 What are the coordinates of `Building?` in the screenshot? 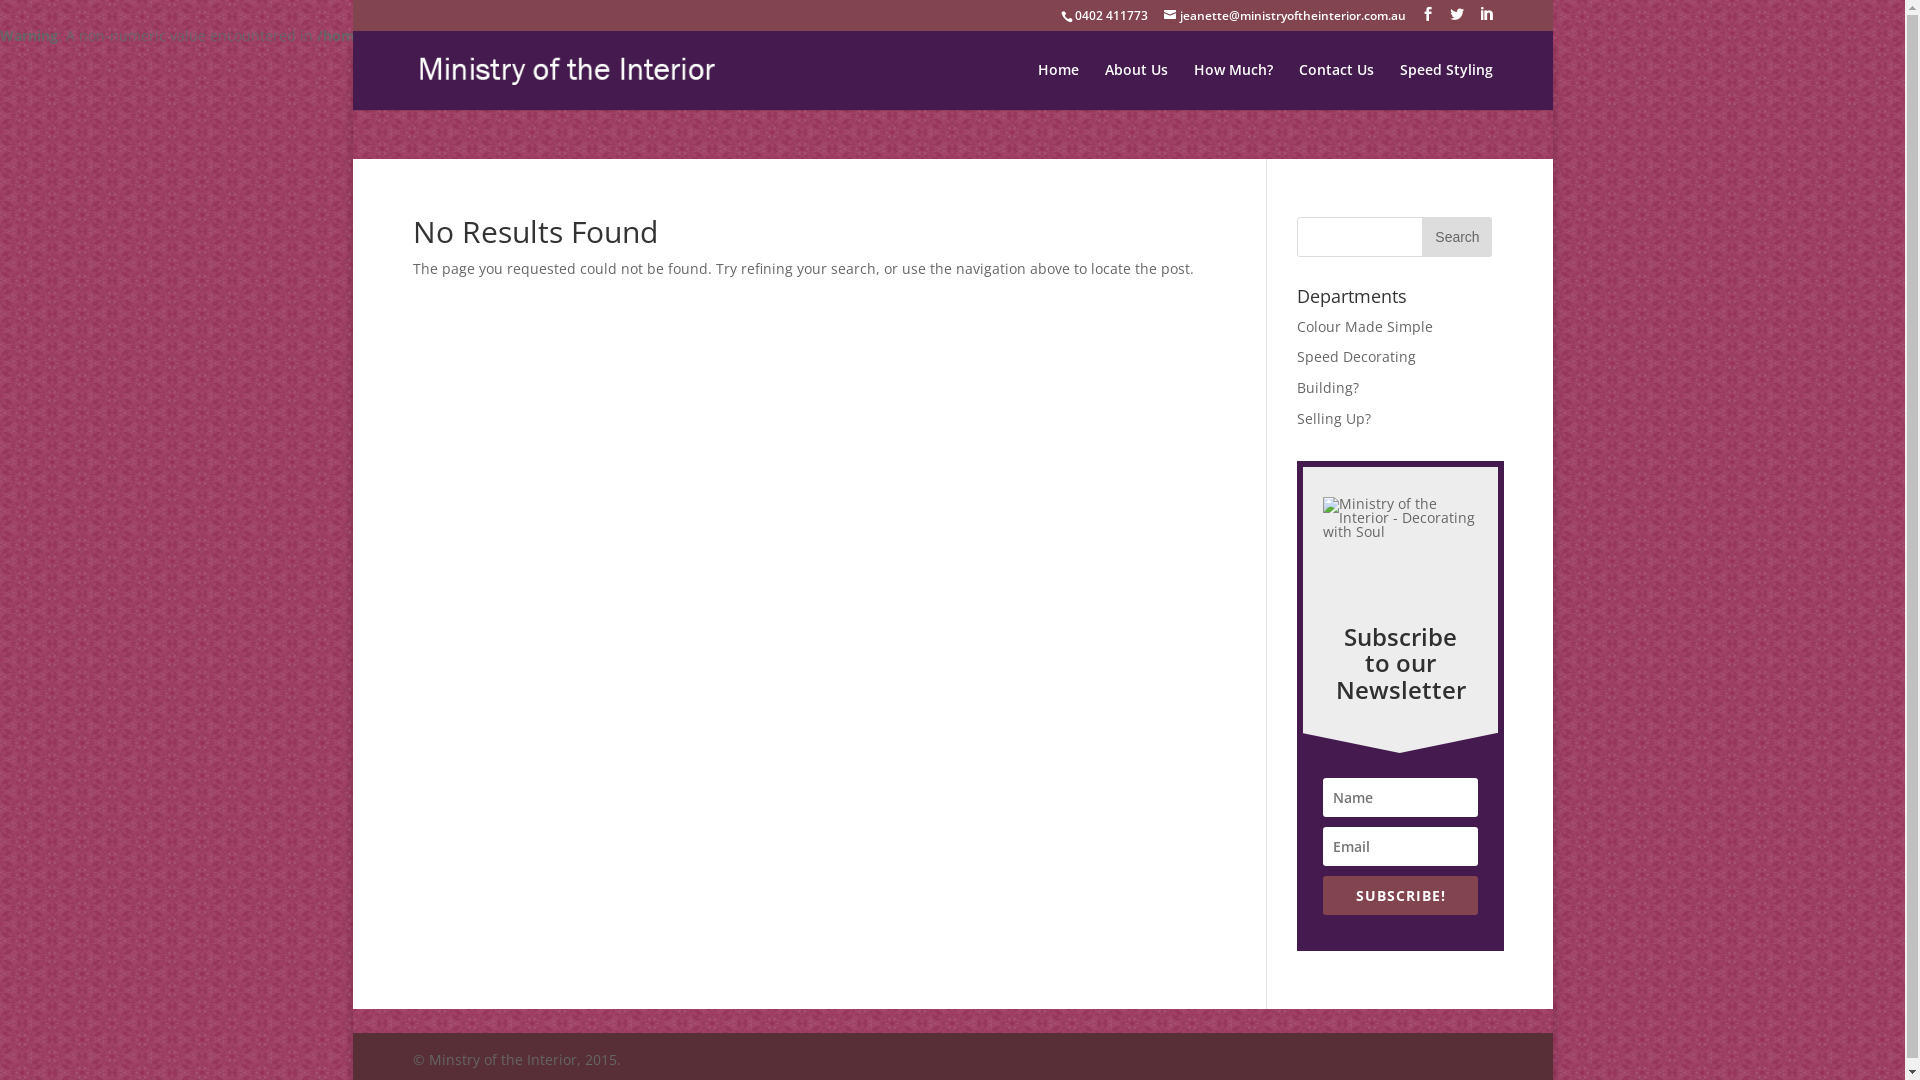 It's located at (1328, 388).